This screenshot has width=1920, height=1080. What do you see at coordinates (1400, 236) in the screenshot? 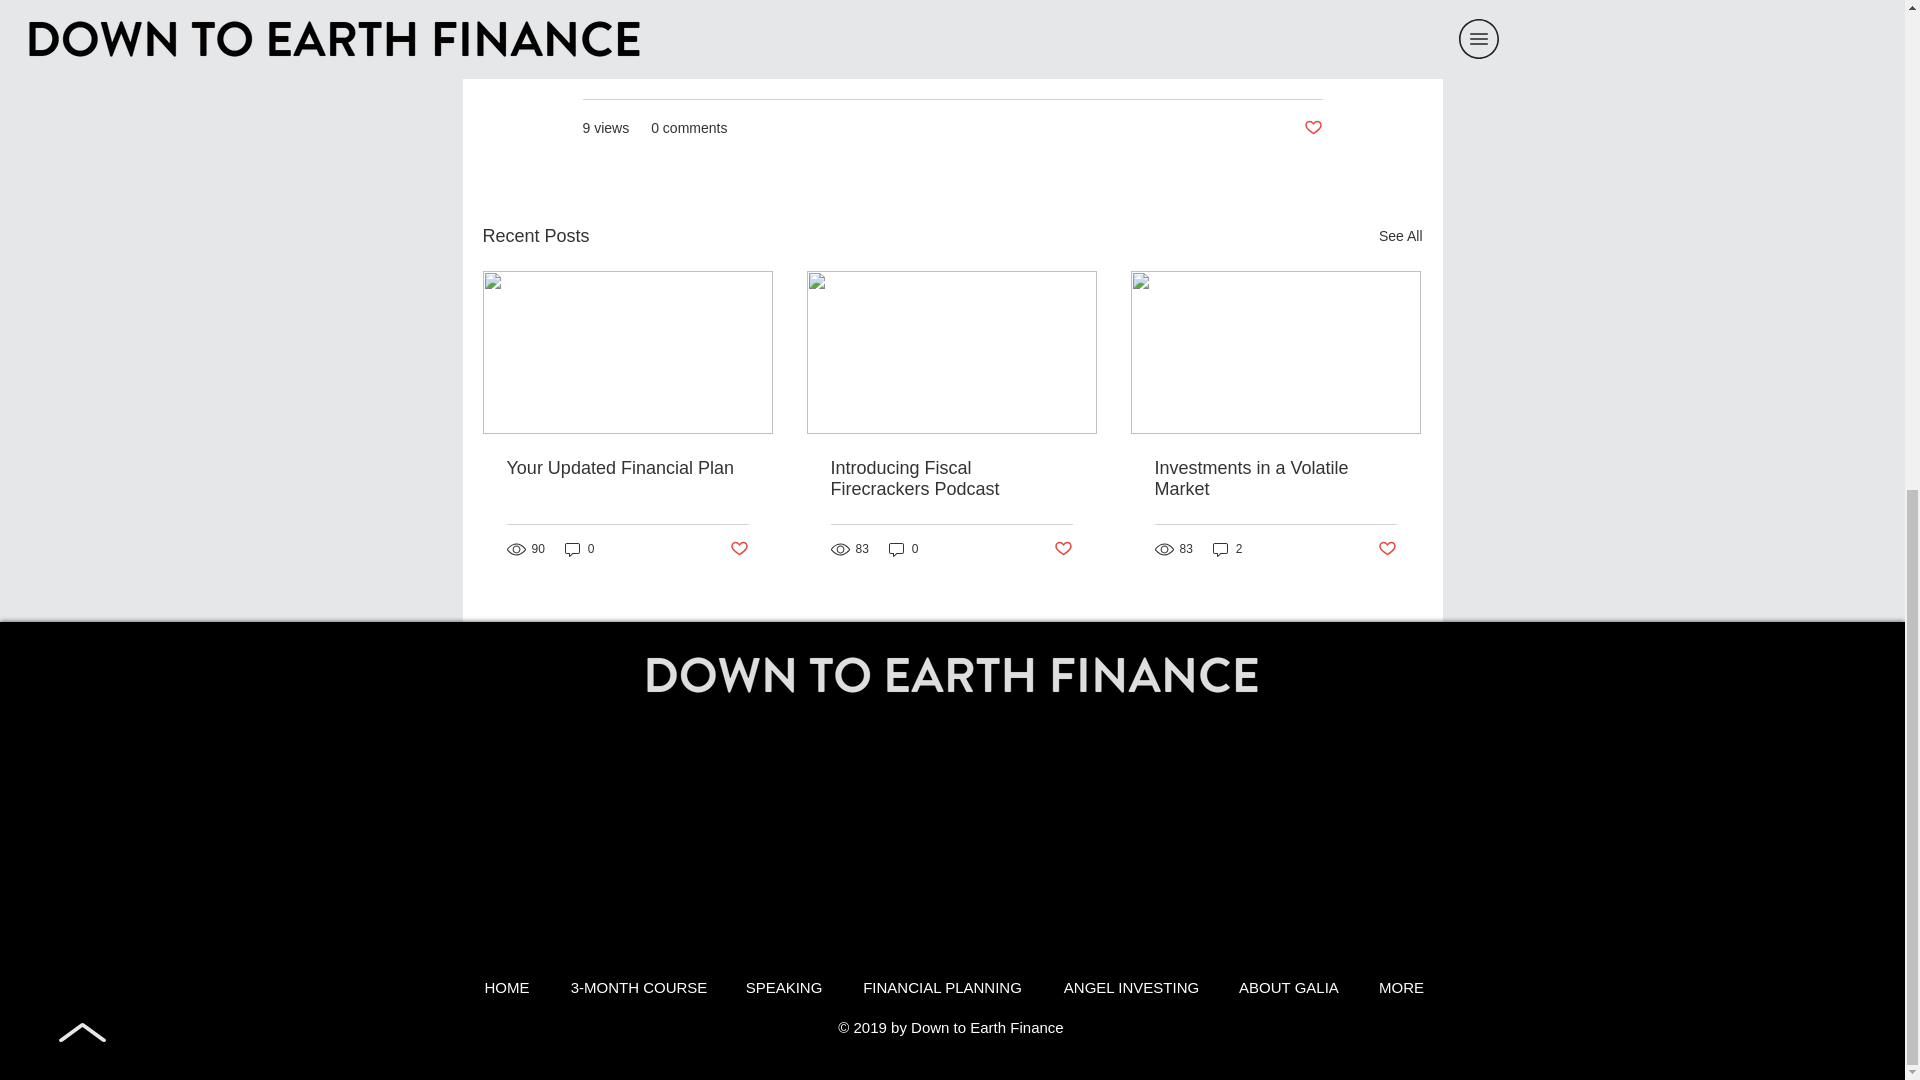
I see `See All` at bounding box center [1400, 236].